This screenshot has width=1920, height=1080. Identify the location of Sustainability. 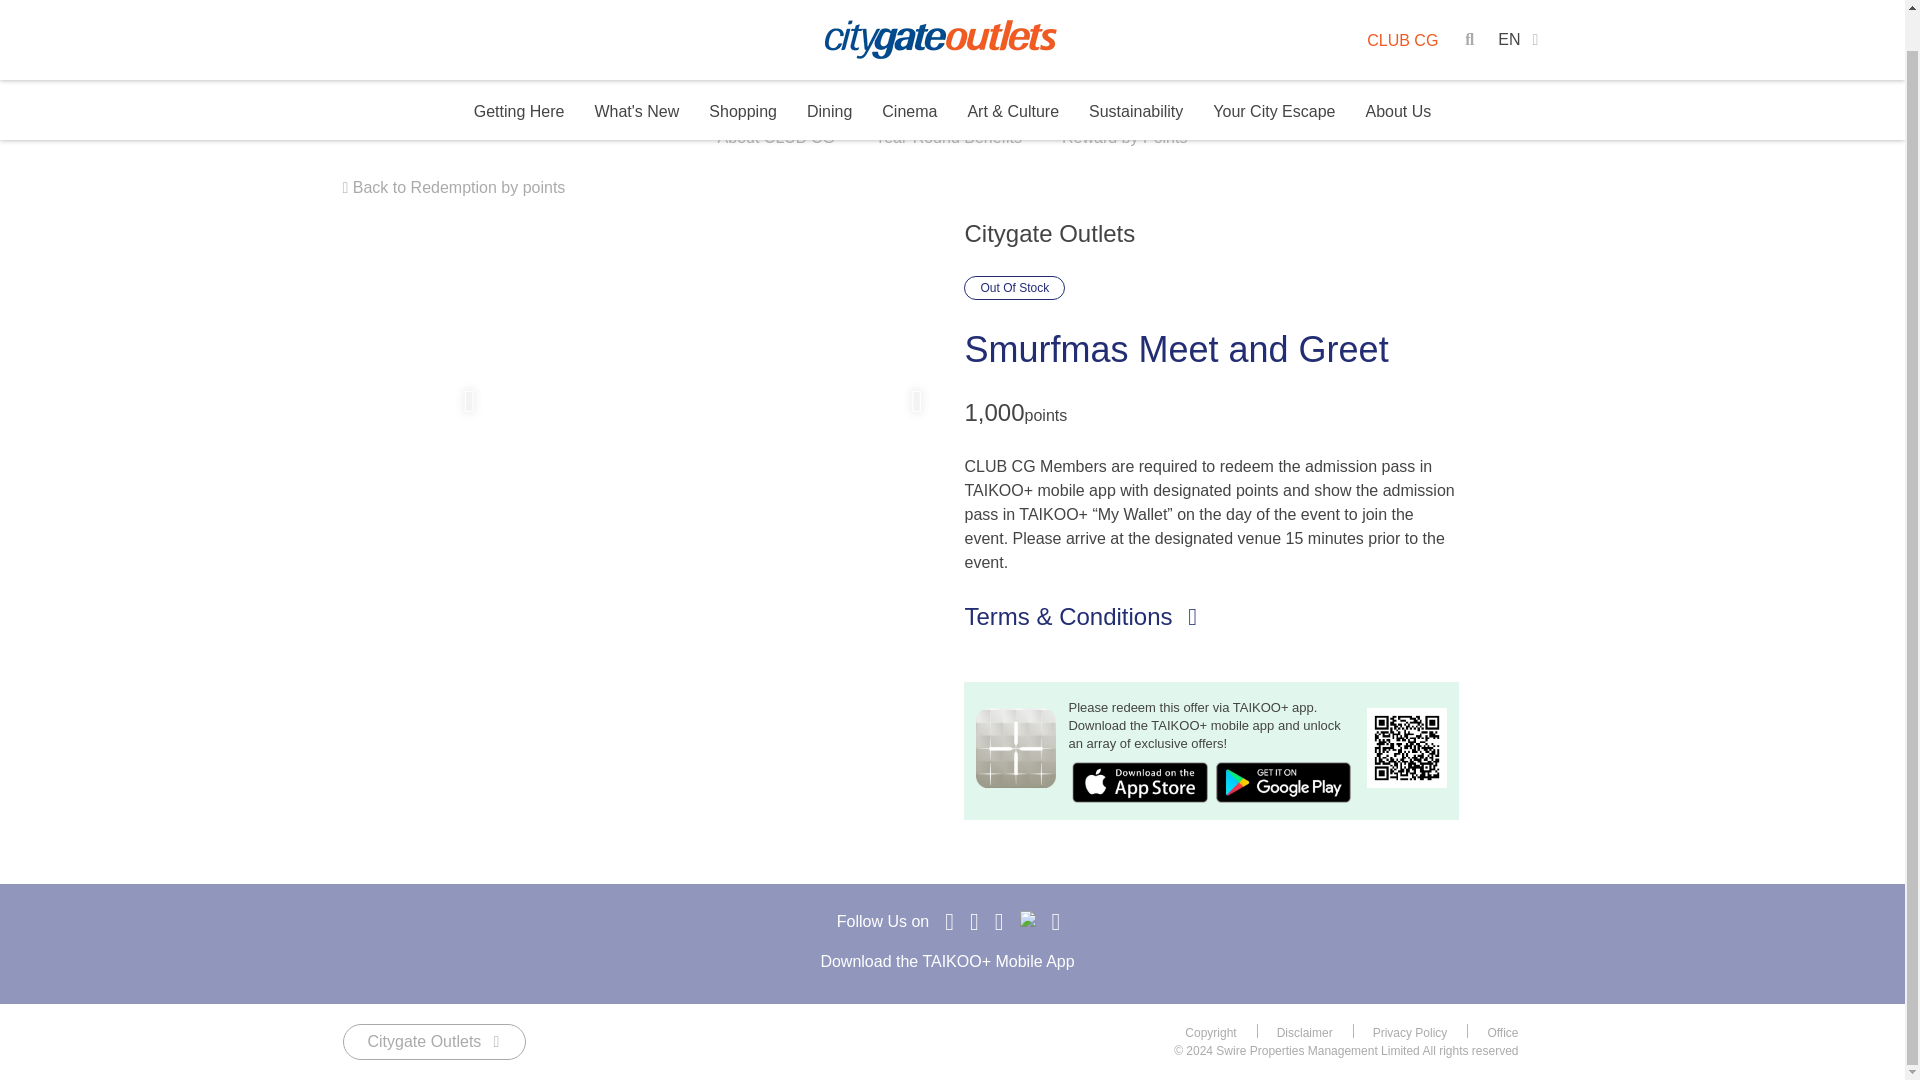
(1135, 73).